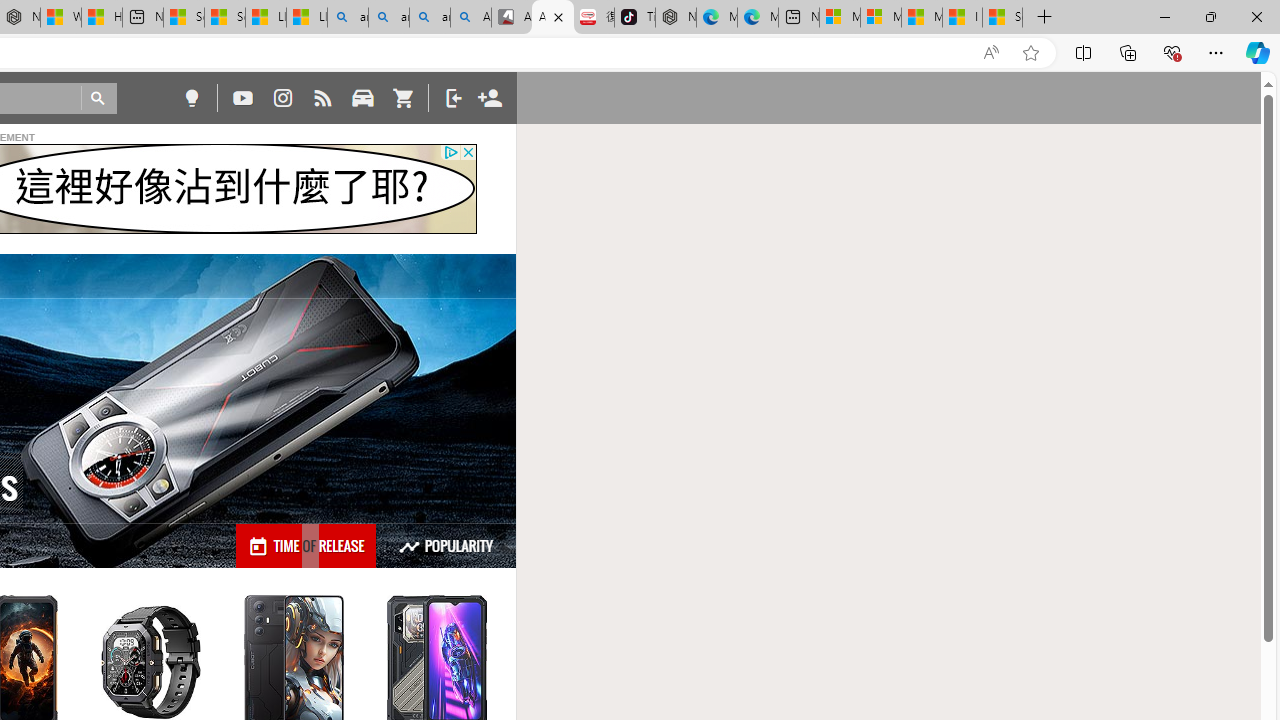 Image resolution: width=1280 pixels, height=720 pixels. I want to click on Go, so click(98, 98).